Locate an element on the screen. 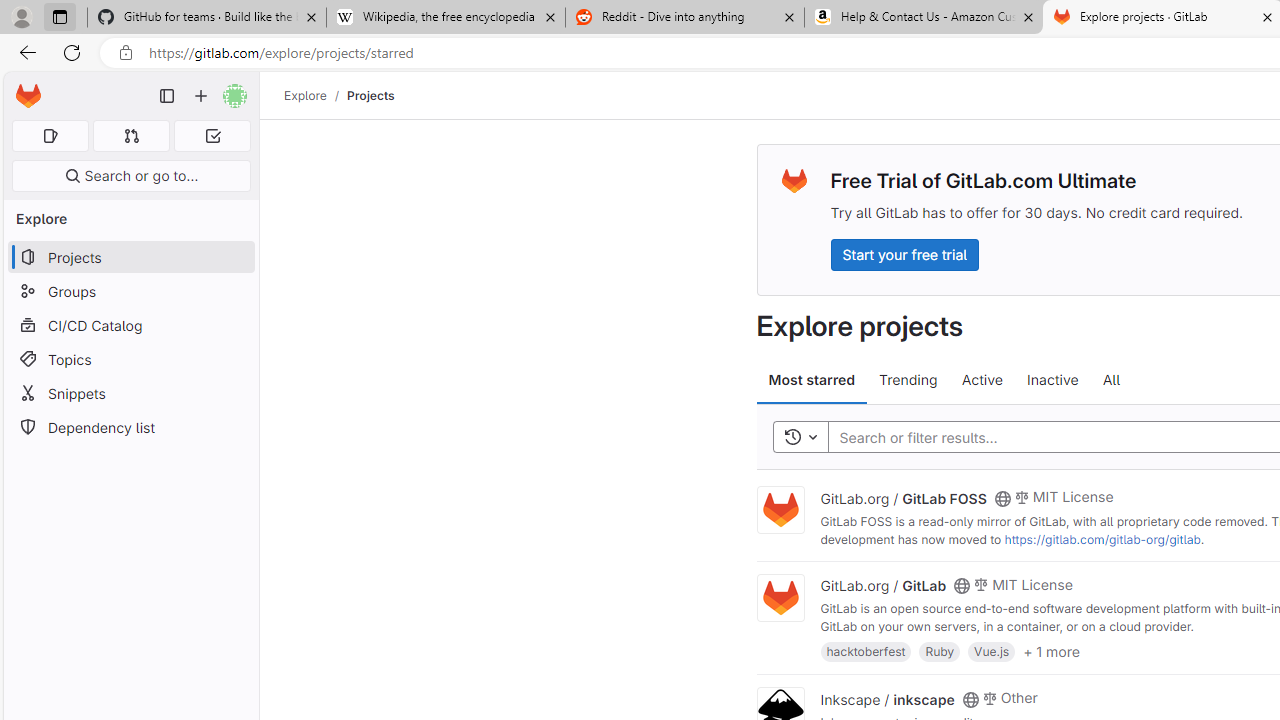 The width and height of the screenshot is (1280, 720). To-Do list 0 is located at coordinates (212, 136).